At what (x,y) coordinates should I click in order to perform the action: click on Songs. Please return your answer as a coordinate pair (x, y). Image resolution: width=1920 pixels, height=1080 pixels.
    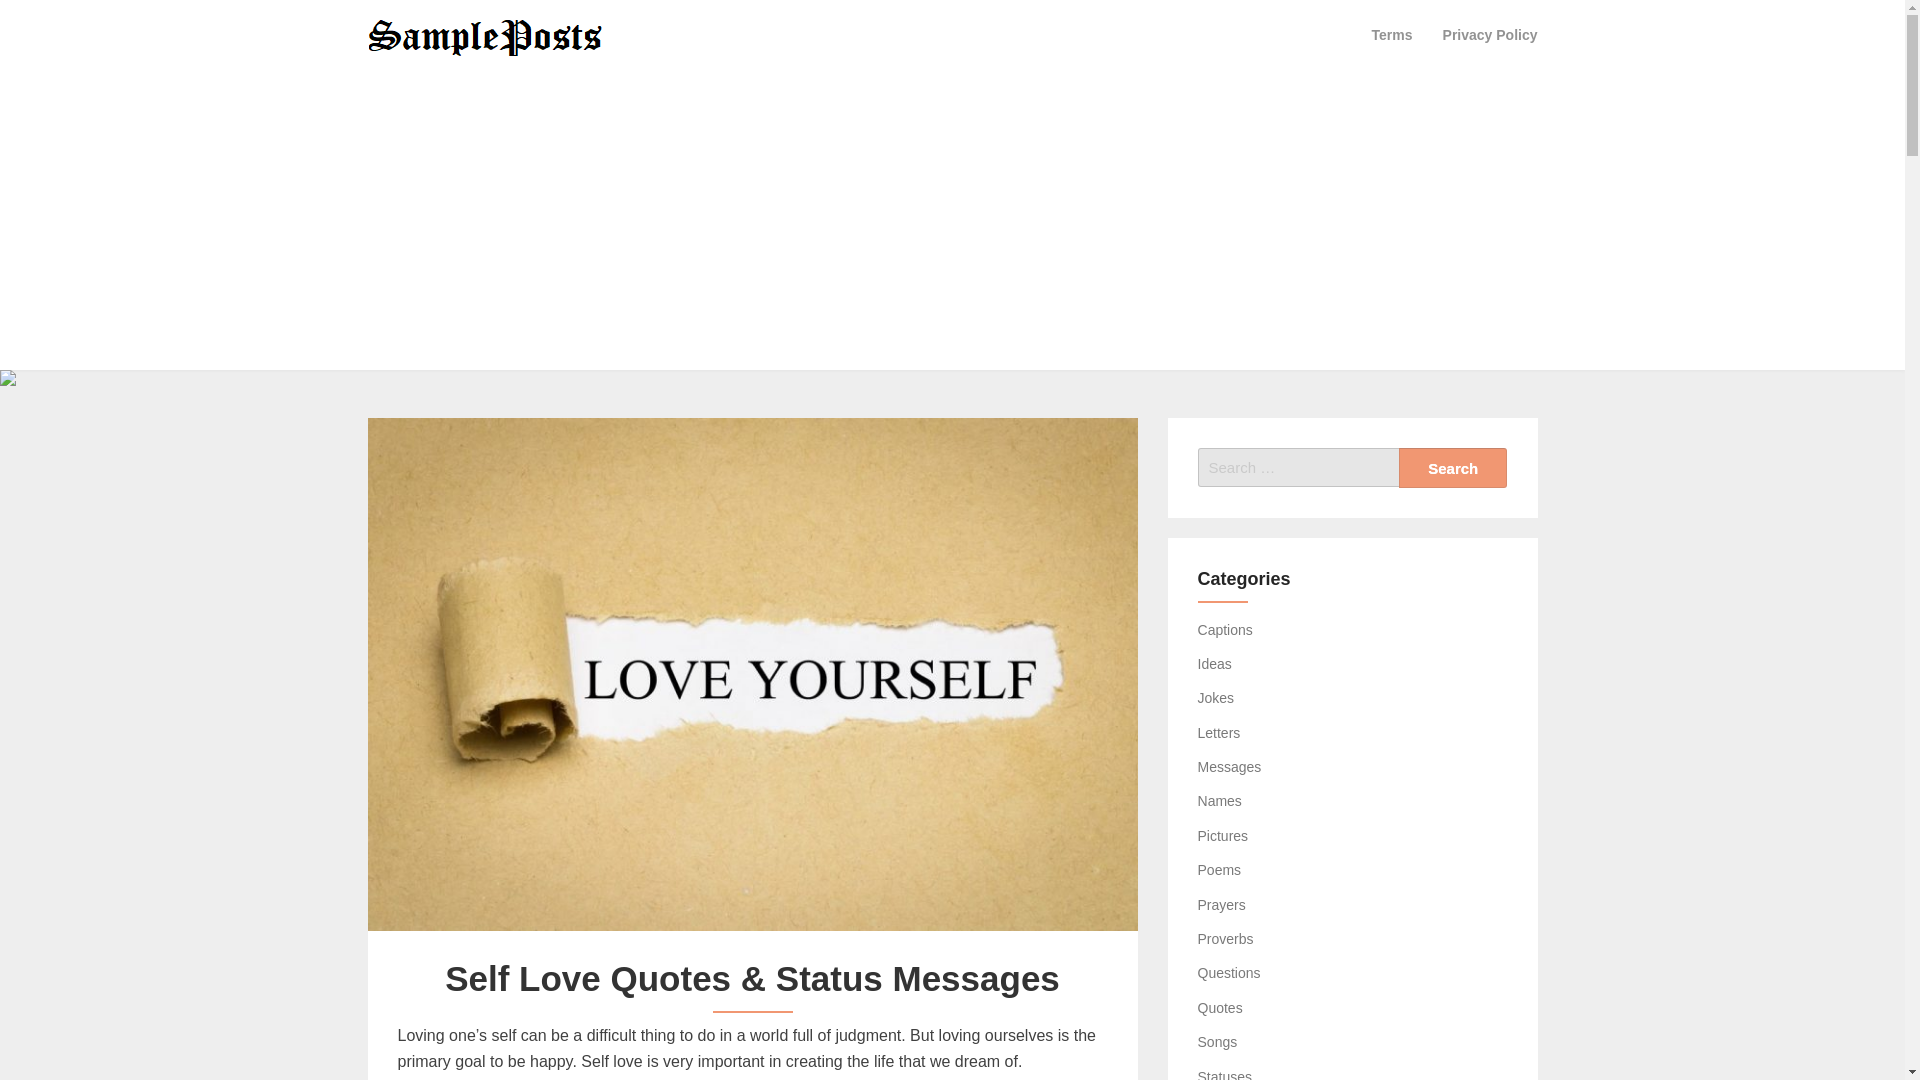
    Looking at the image, I should click on (1218, 1041).